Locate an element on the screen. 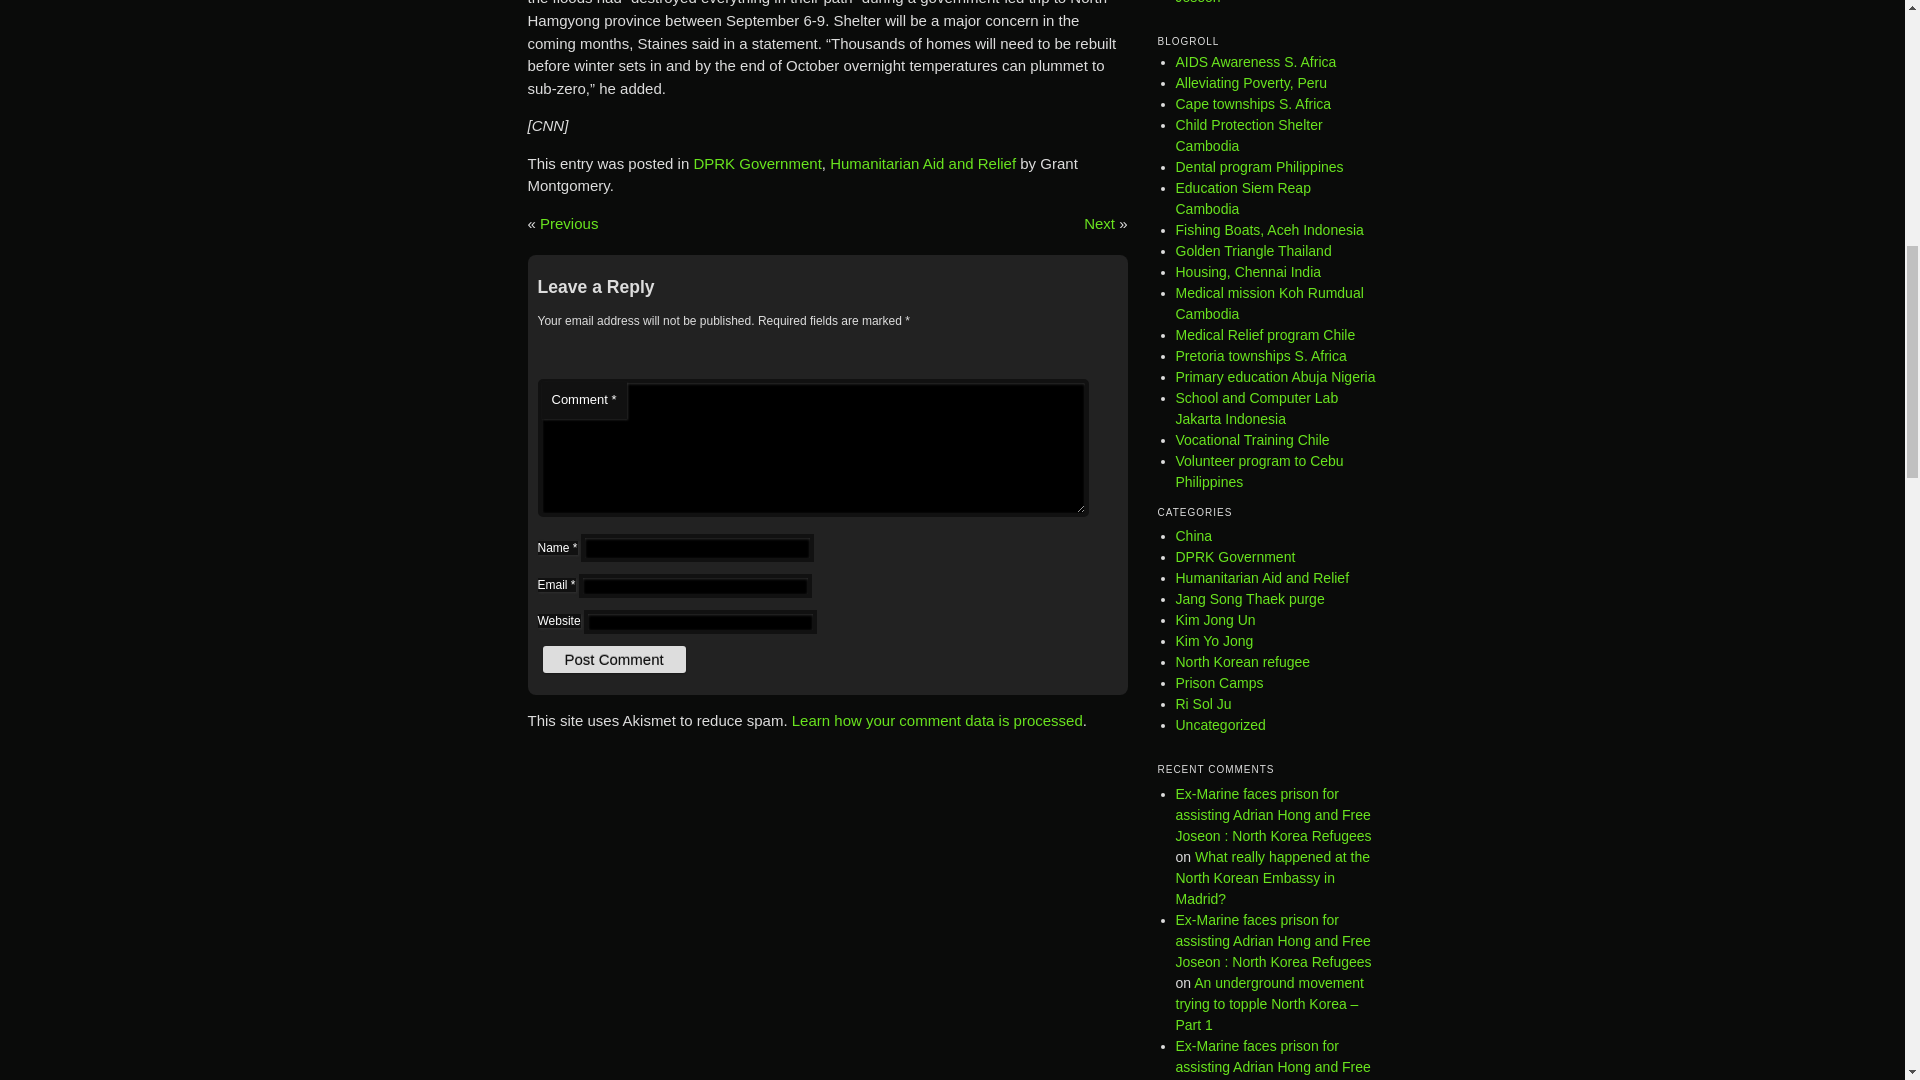 The height and width of the screenshot is (1080, 1920). Golden Triangle Thailand is located at coordinates (1254, 251).